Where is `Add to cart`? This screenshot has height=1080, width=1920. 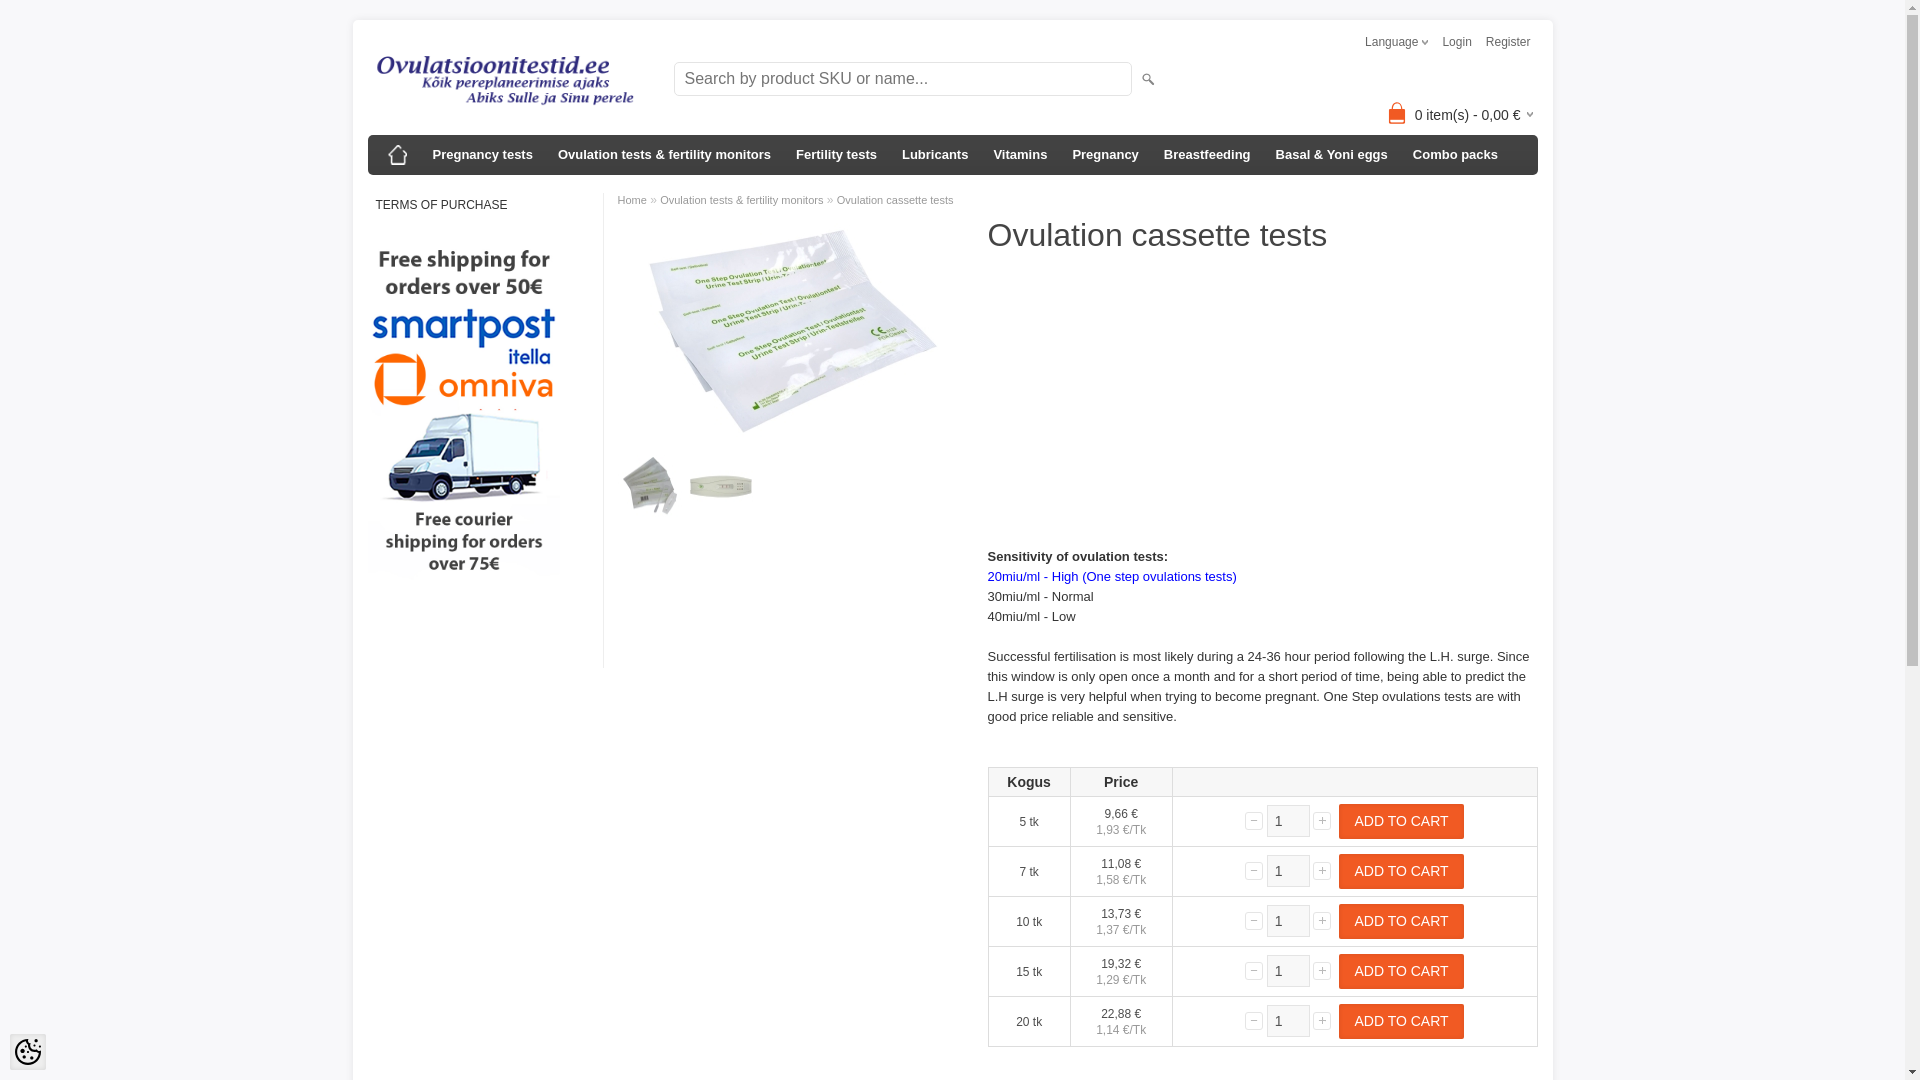 Add to cart is located at coordinates (1400, 971).